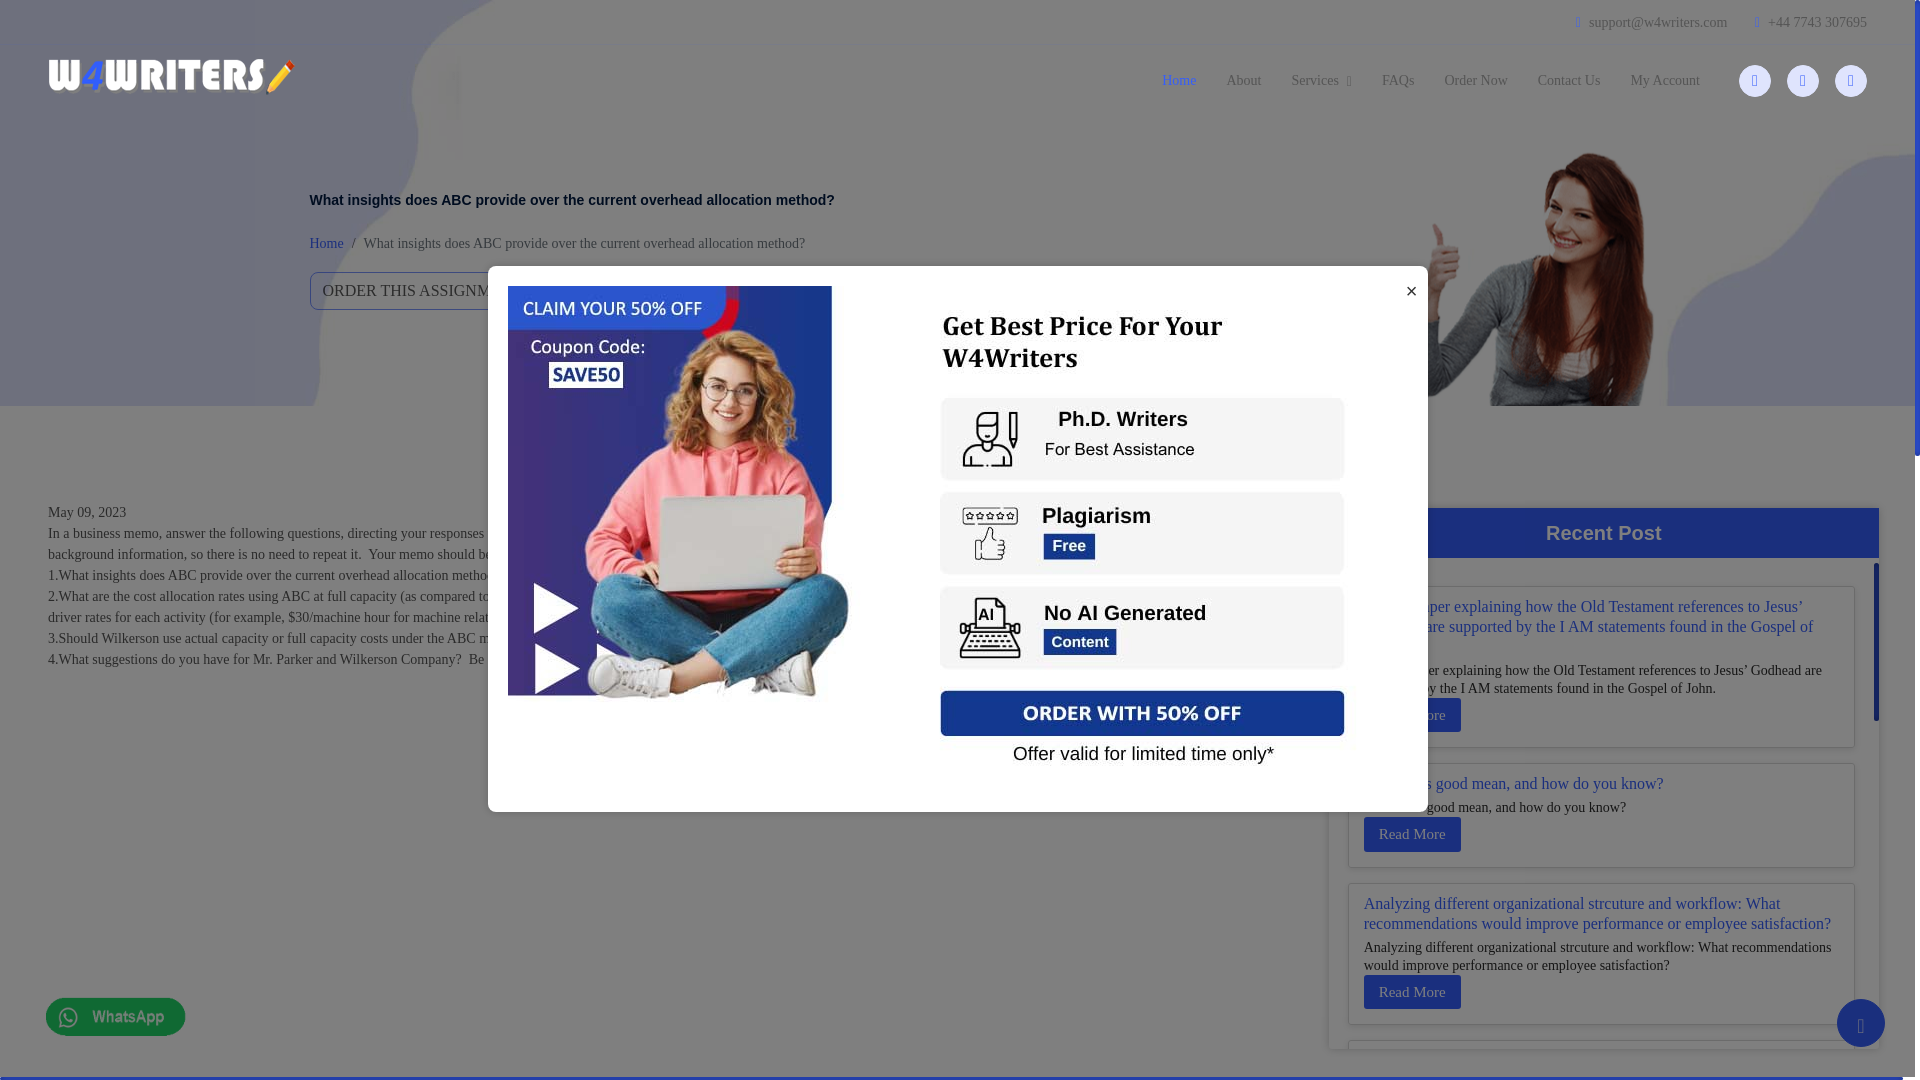  Describe the element at coordinates (1569, 80) in the screenshot. I see `Contact Us` at that location.